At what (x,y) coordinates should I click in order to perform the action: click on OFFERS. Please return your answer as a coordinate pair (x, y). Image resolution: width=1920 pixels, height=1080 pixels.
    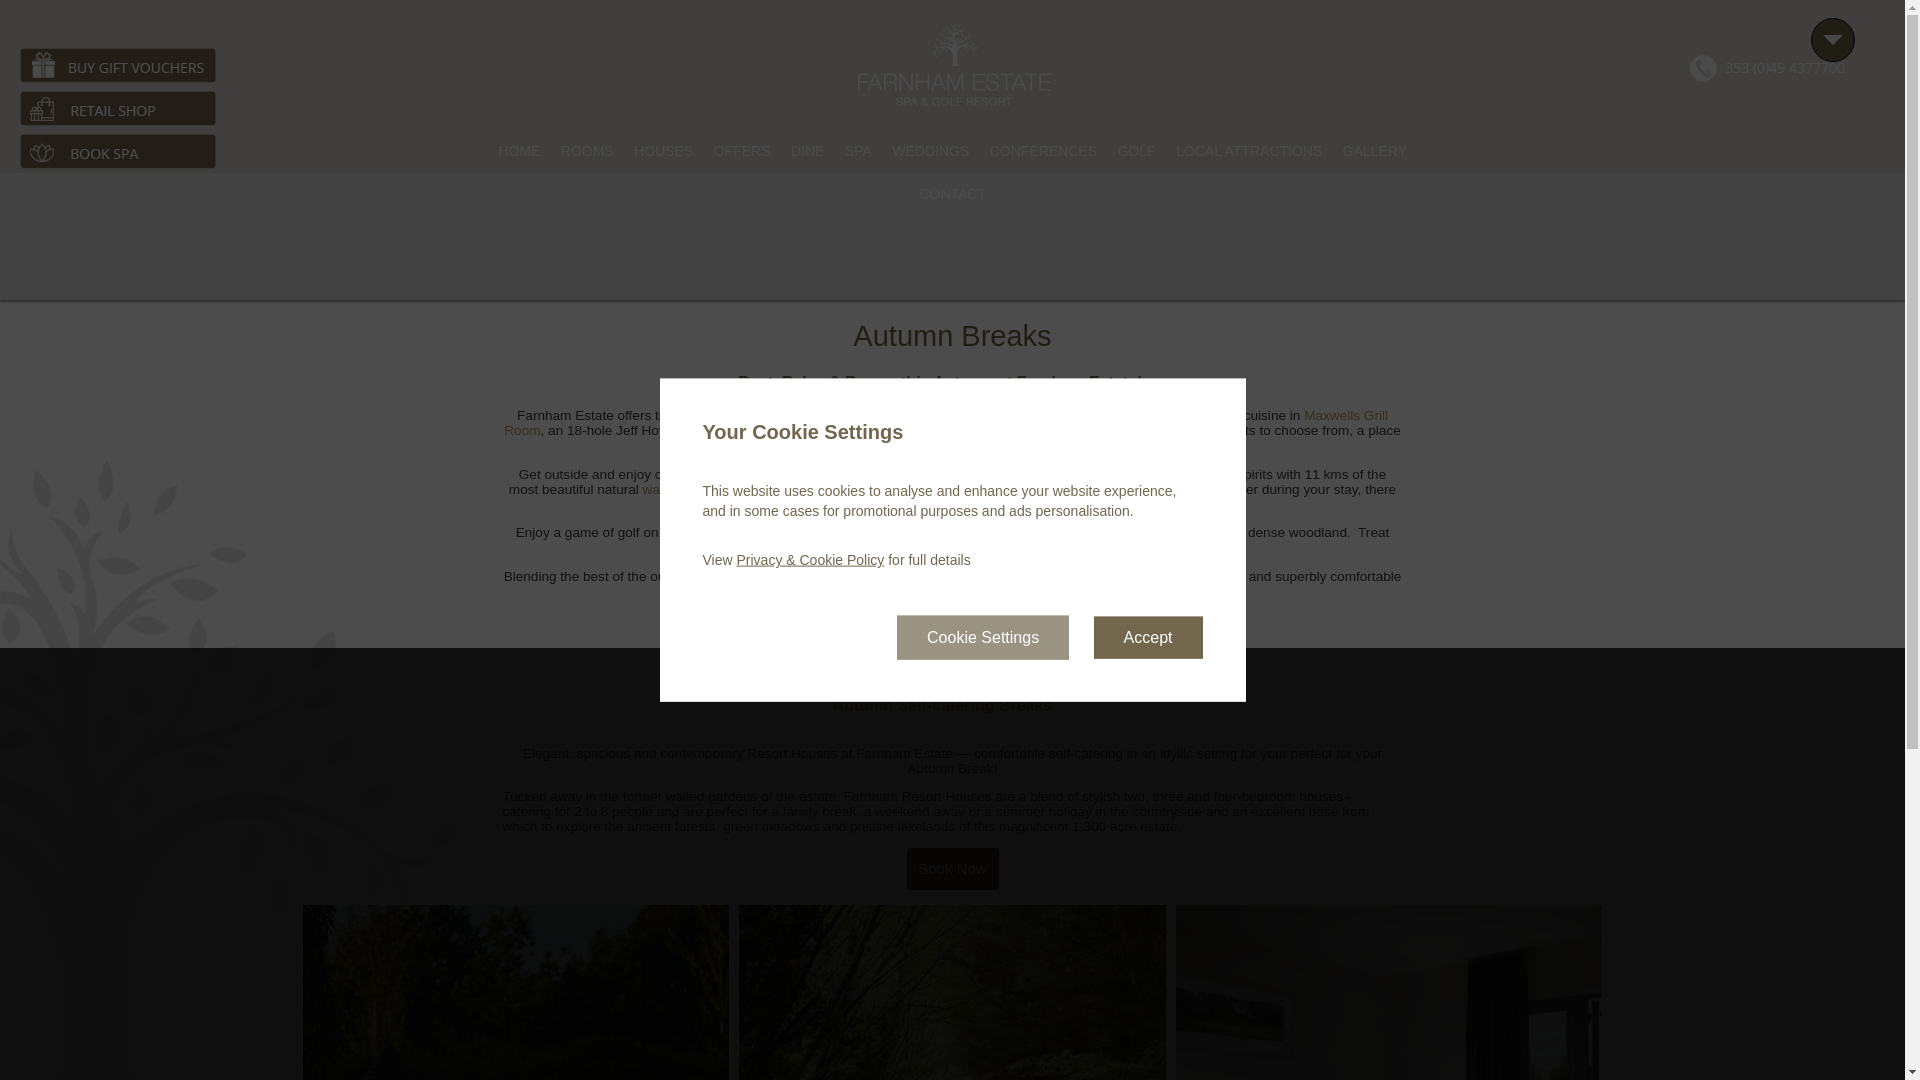
    Looking at the image, I should click on (744, 150).